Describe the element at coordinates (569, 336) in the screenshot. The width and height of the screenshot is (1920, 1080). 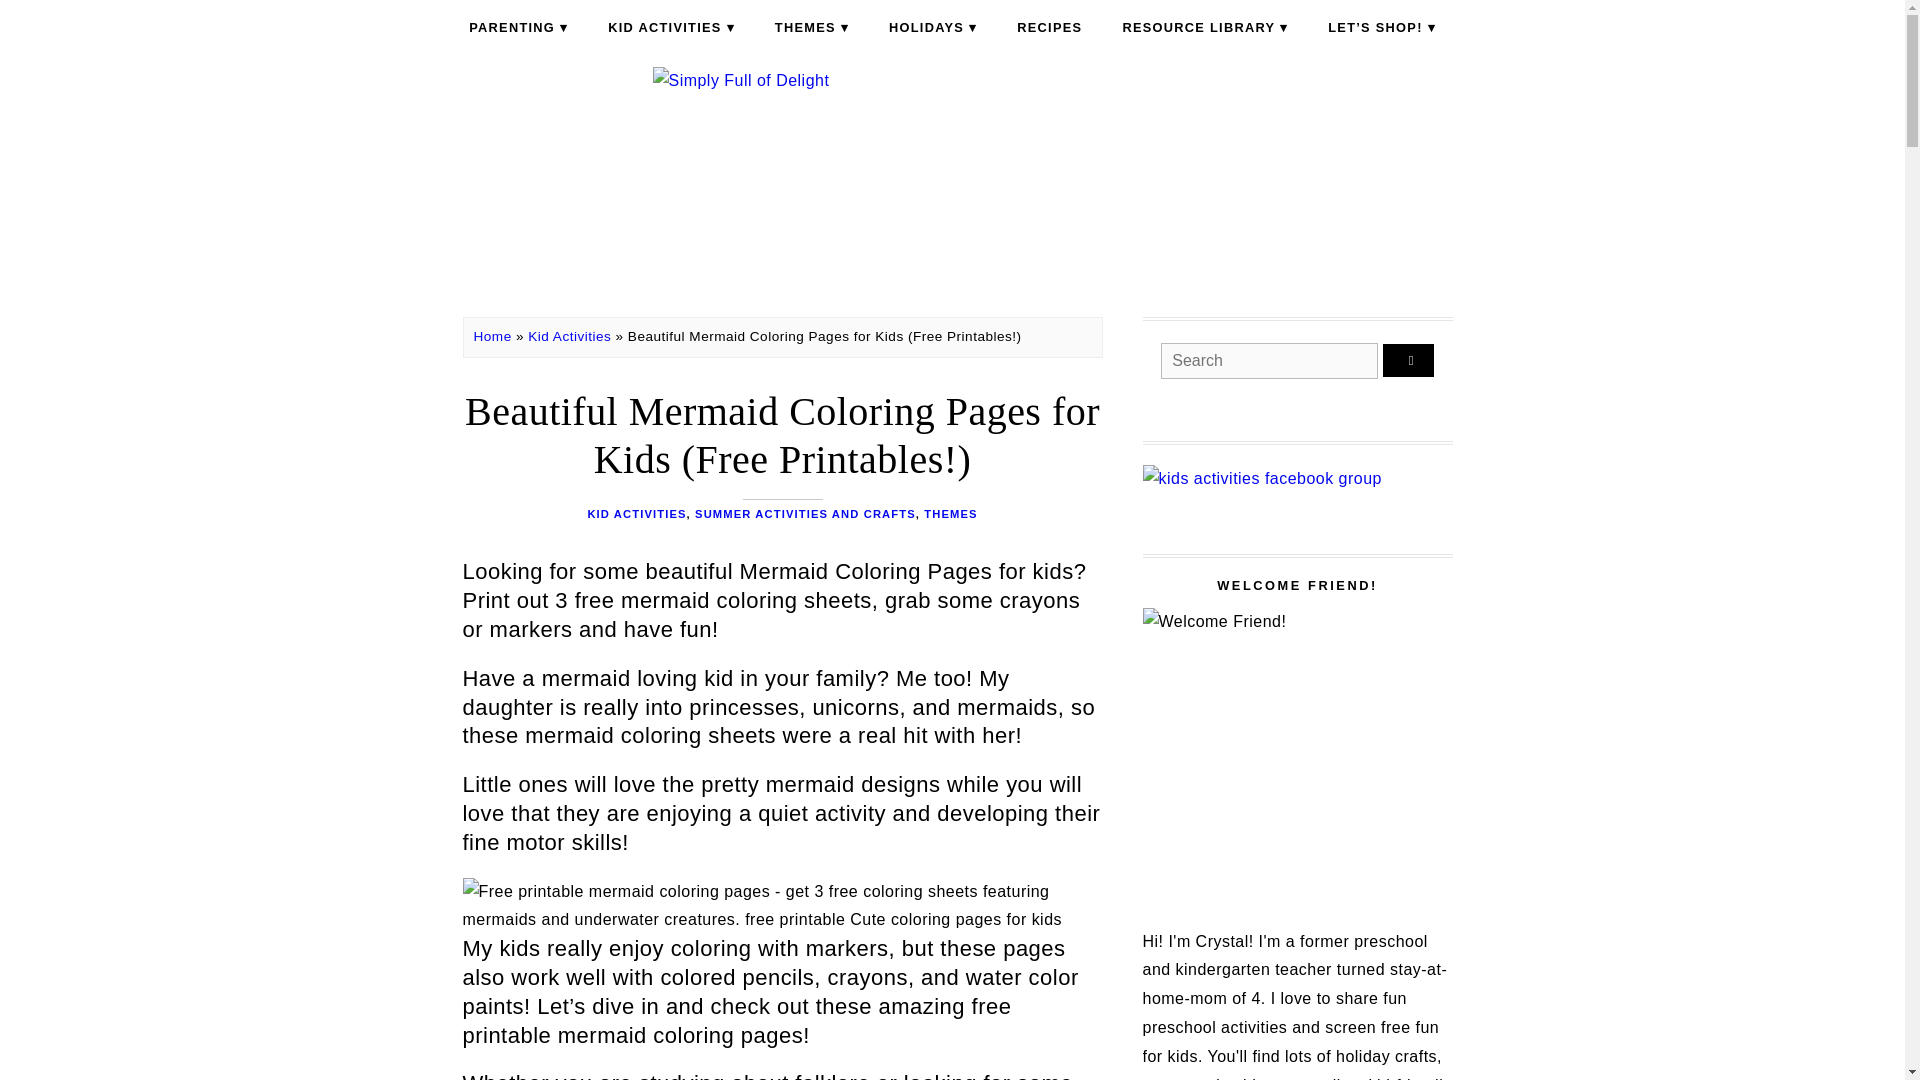
I see `Kid Activities` at that location.